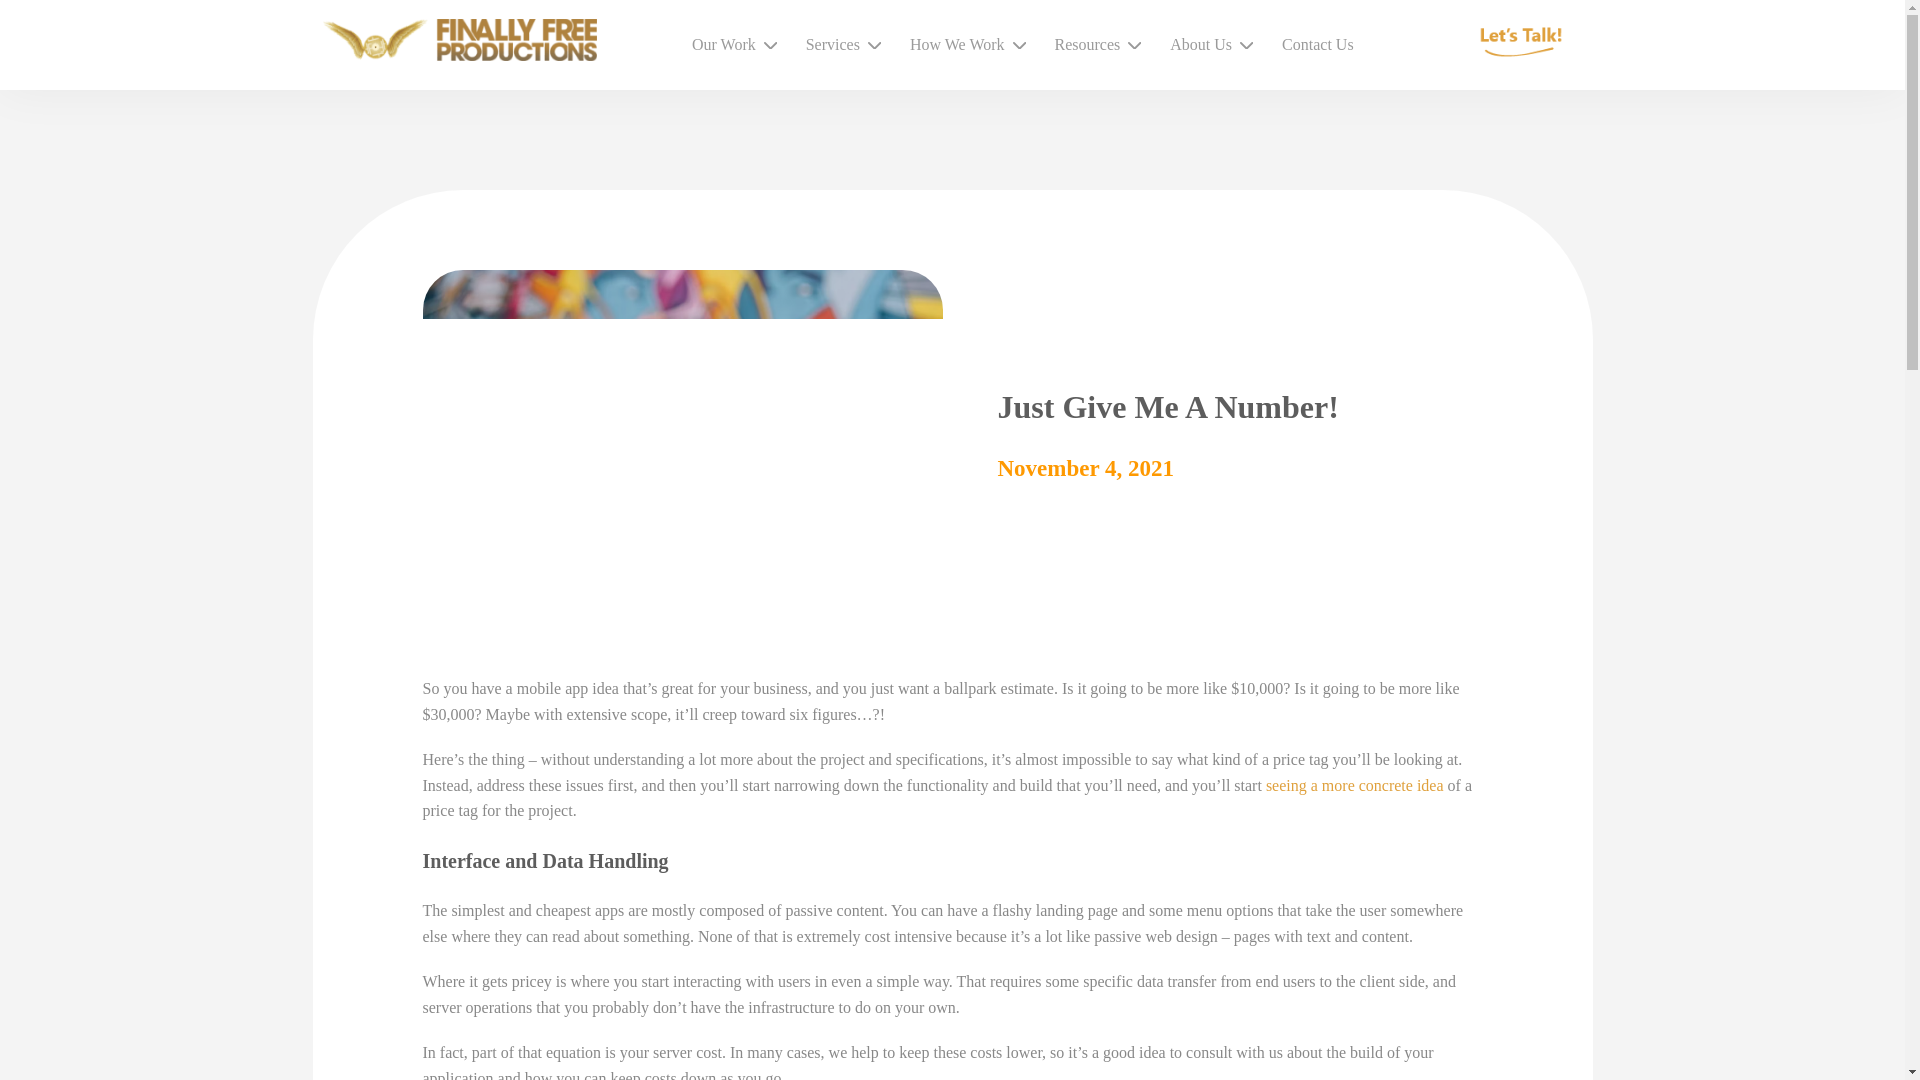 Image resolution: width=1920 pixels, height=1080 pixels. What do you see at coordinates (724, 44) in the screenshot?
I see `Our Work` at bounding box center [724, 44].